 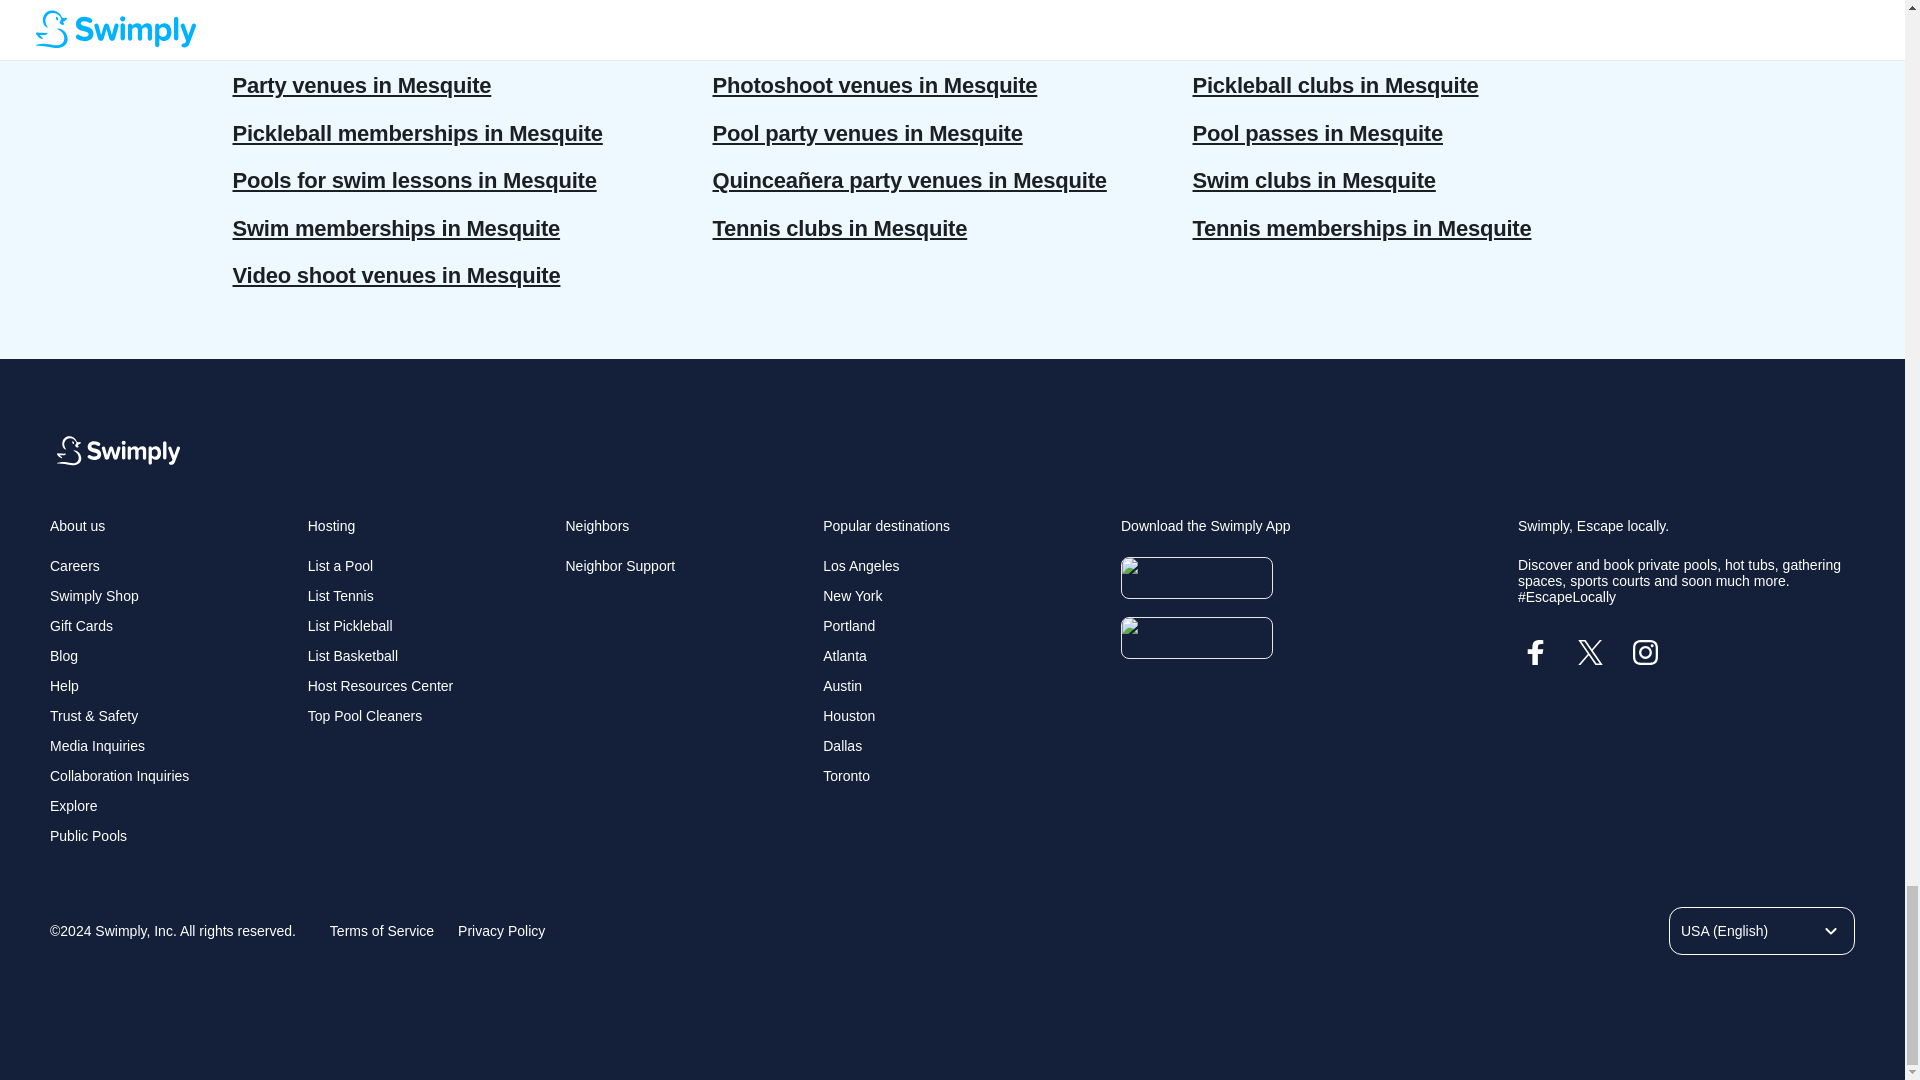 I want to click on List a Pool, so click(x=340, y=566).